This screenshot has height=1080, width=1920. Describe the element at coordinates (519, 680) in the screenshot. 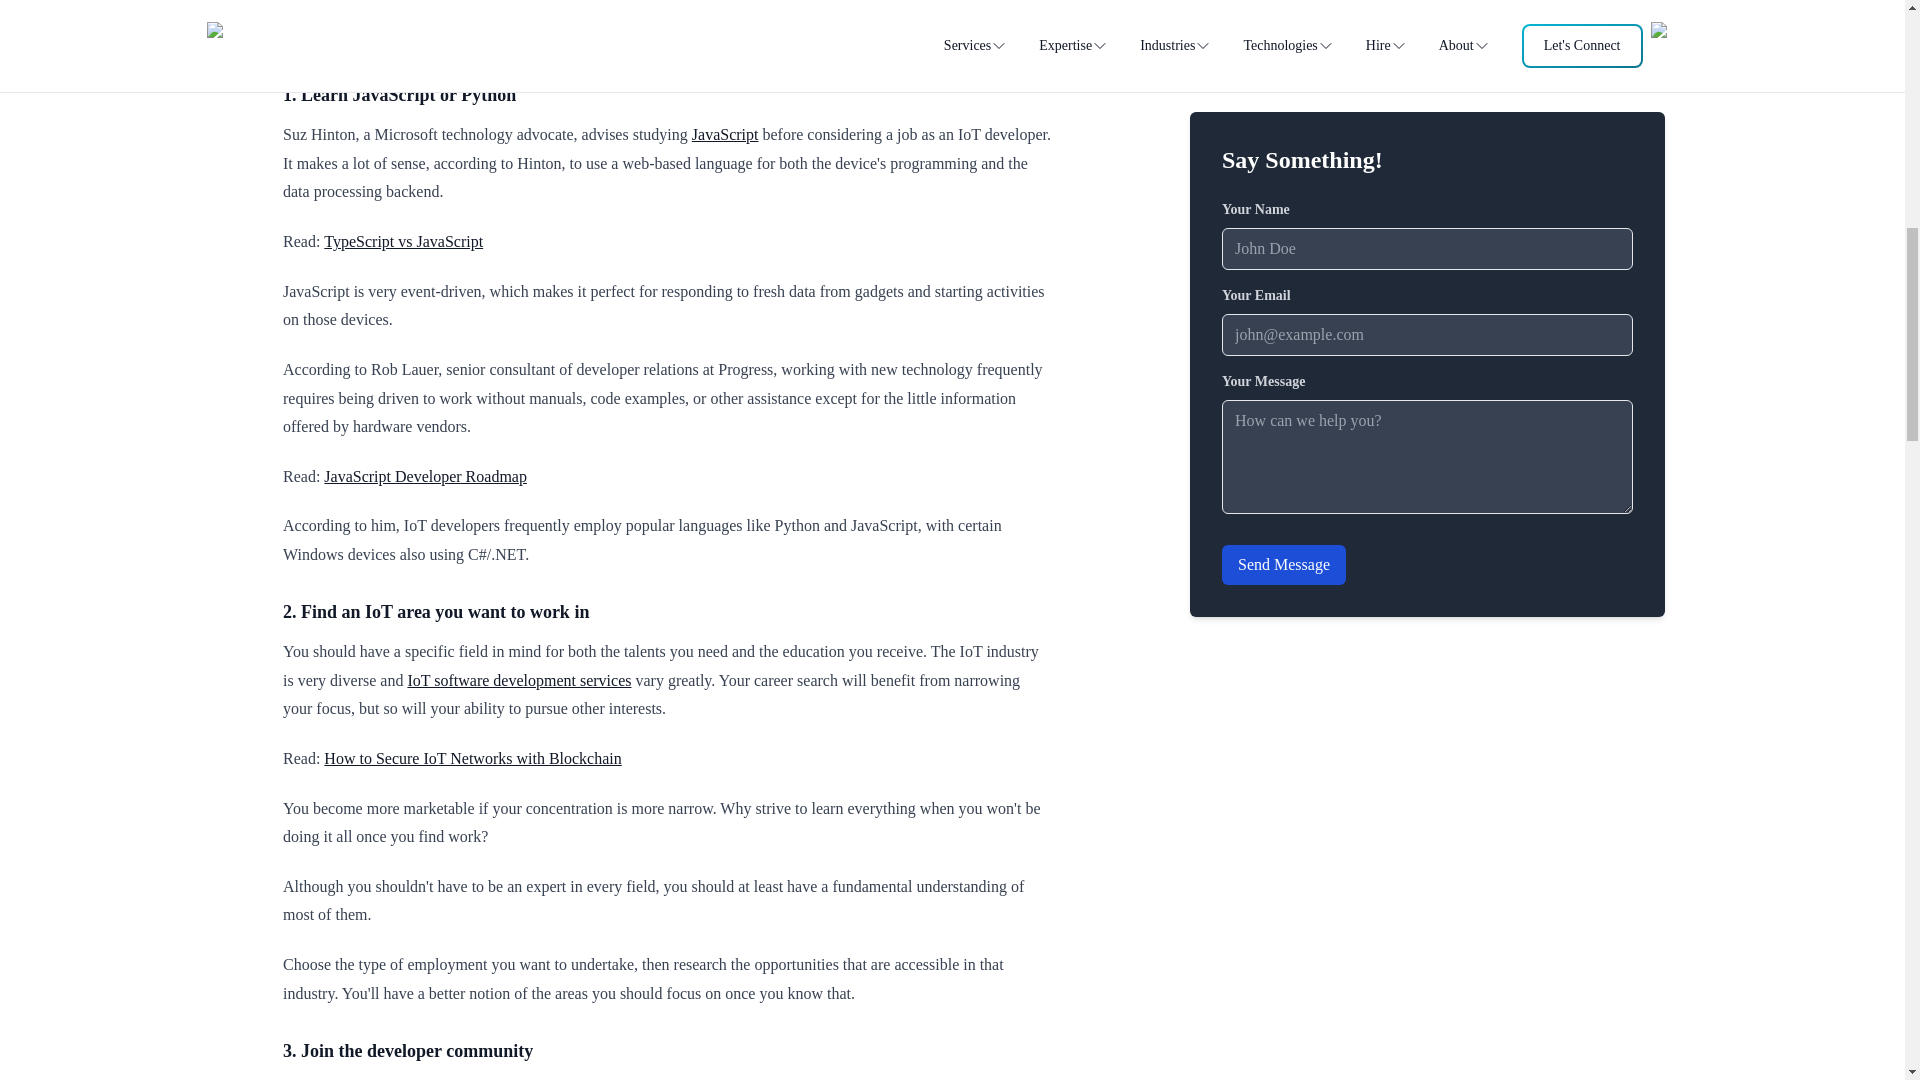

I see `IoT software development services` at that location.